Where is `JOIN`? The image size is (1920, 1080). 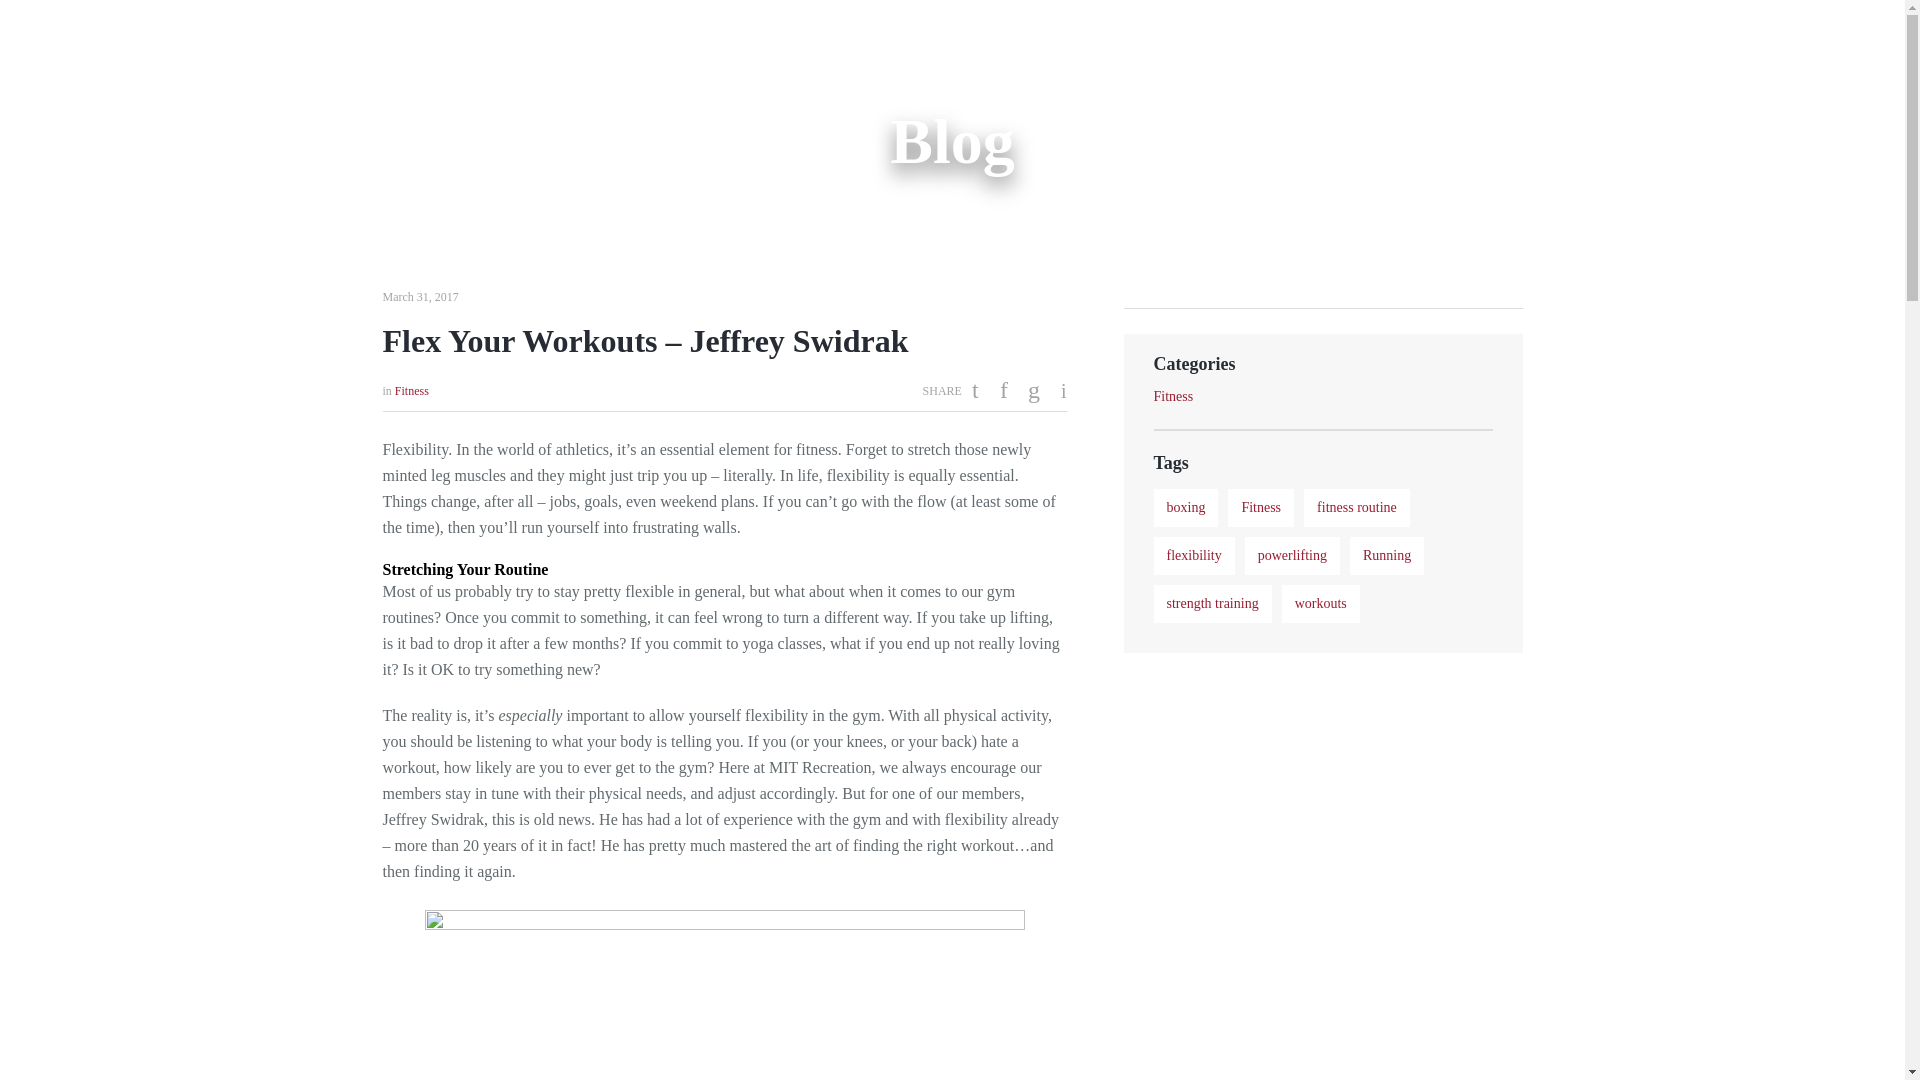 JOIN is located at coordinates (777, 38).